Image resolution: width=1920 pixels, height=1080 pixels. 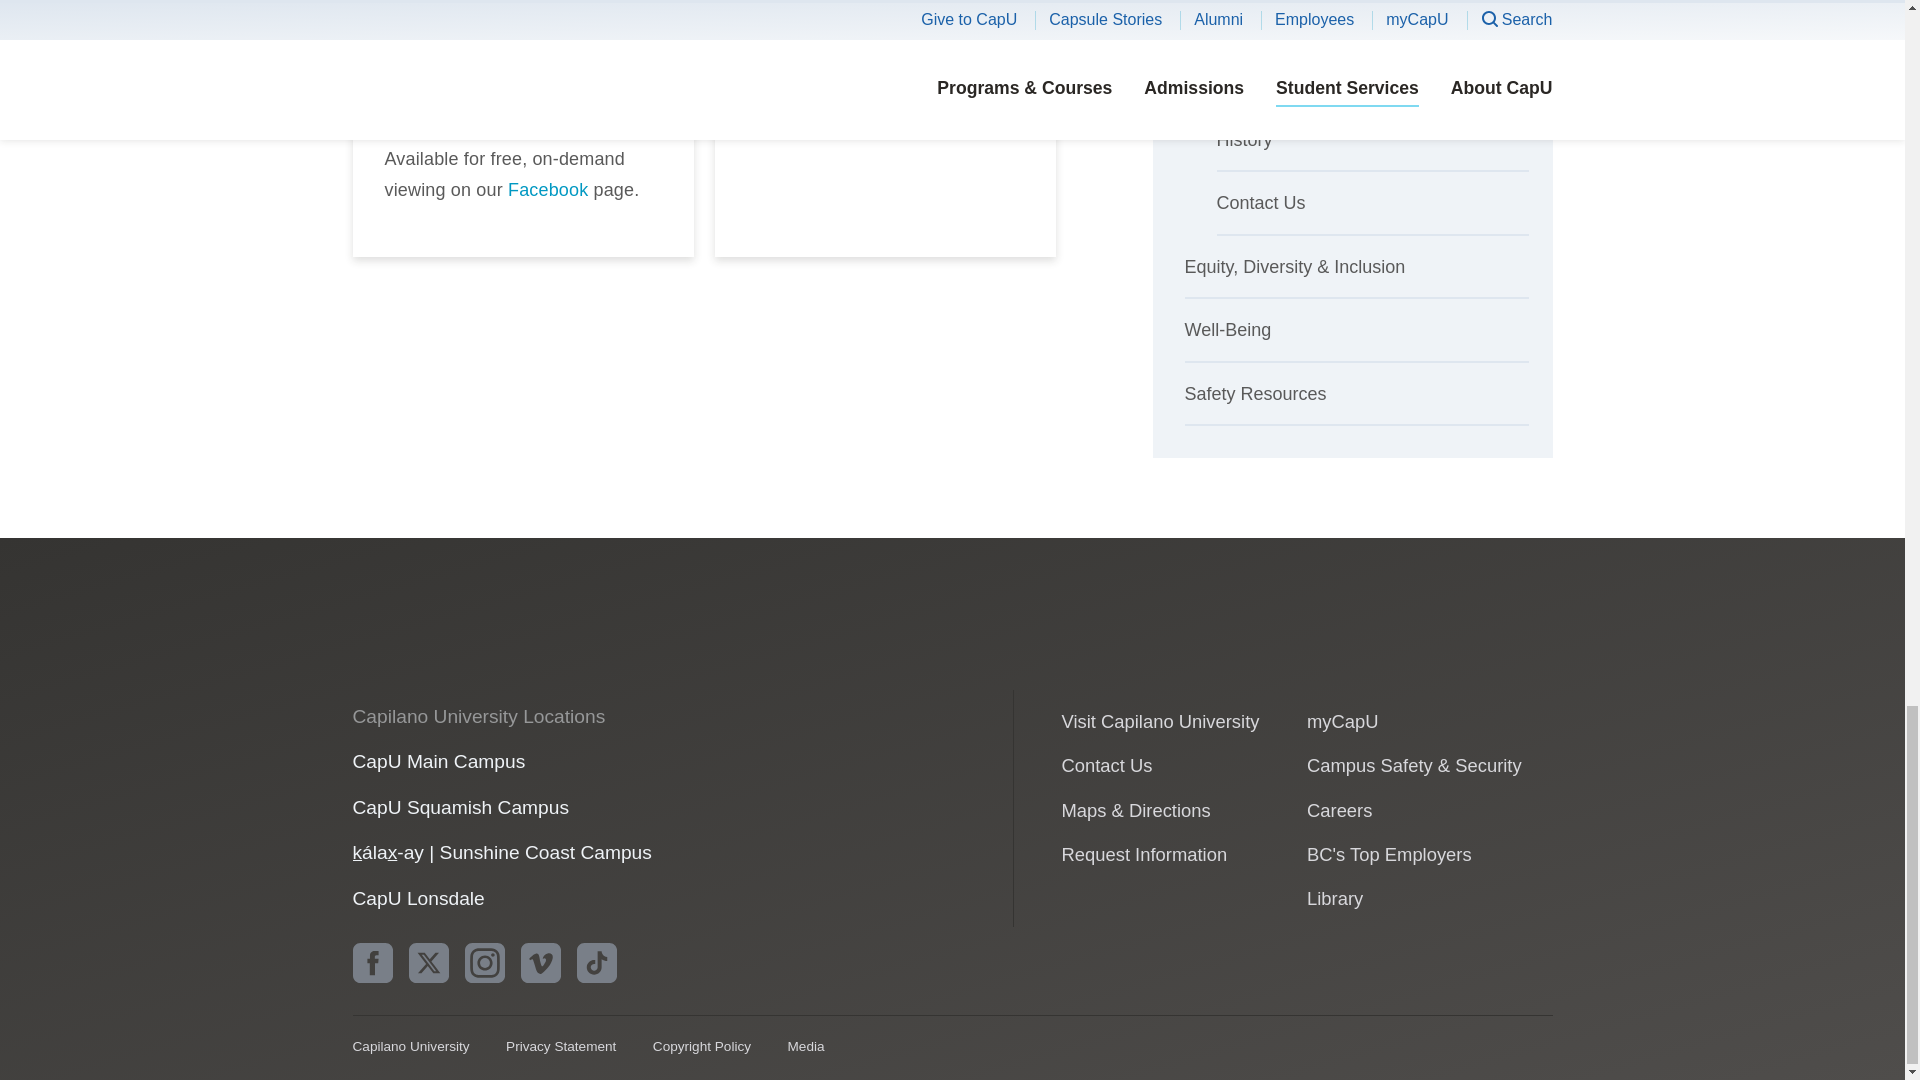 What do you see at coordinates (1335, 898) in the screenshot?
I see `Library` at bounding box center [1335, 898].